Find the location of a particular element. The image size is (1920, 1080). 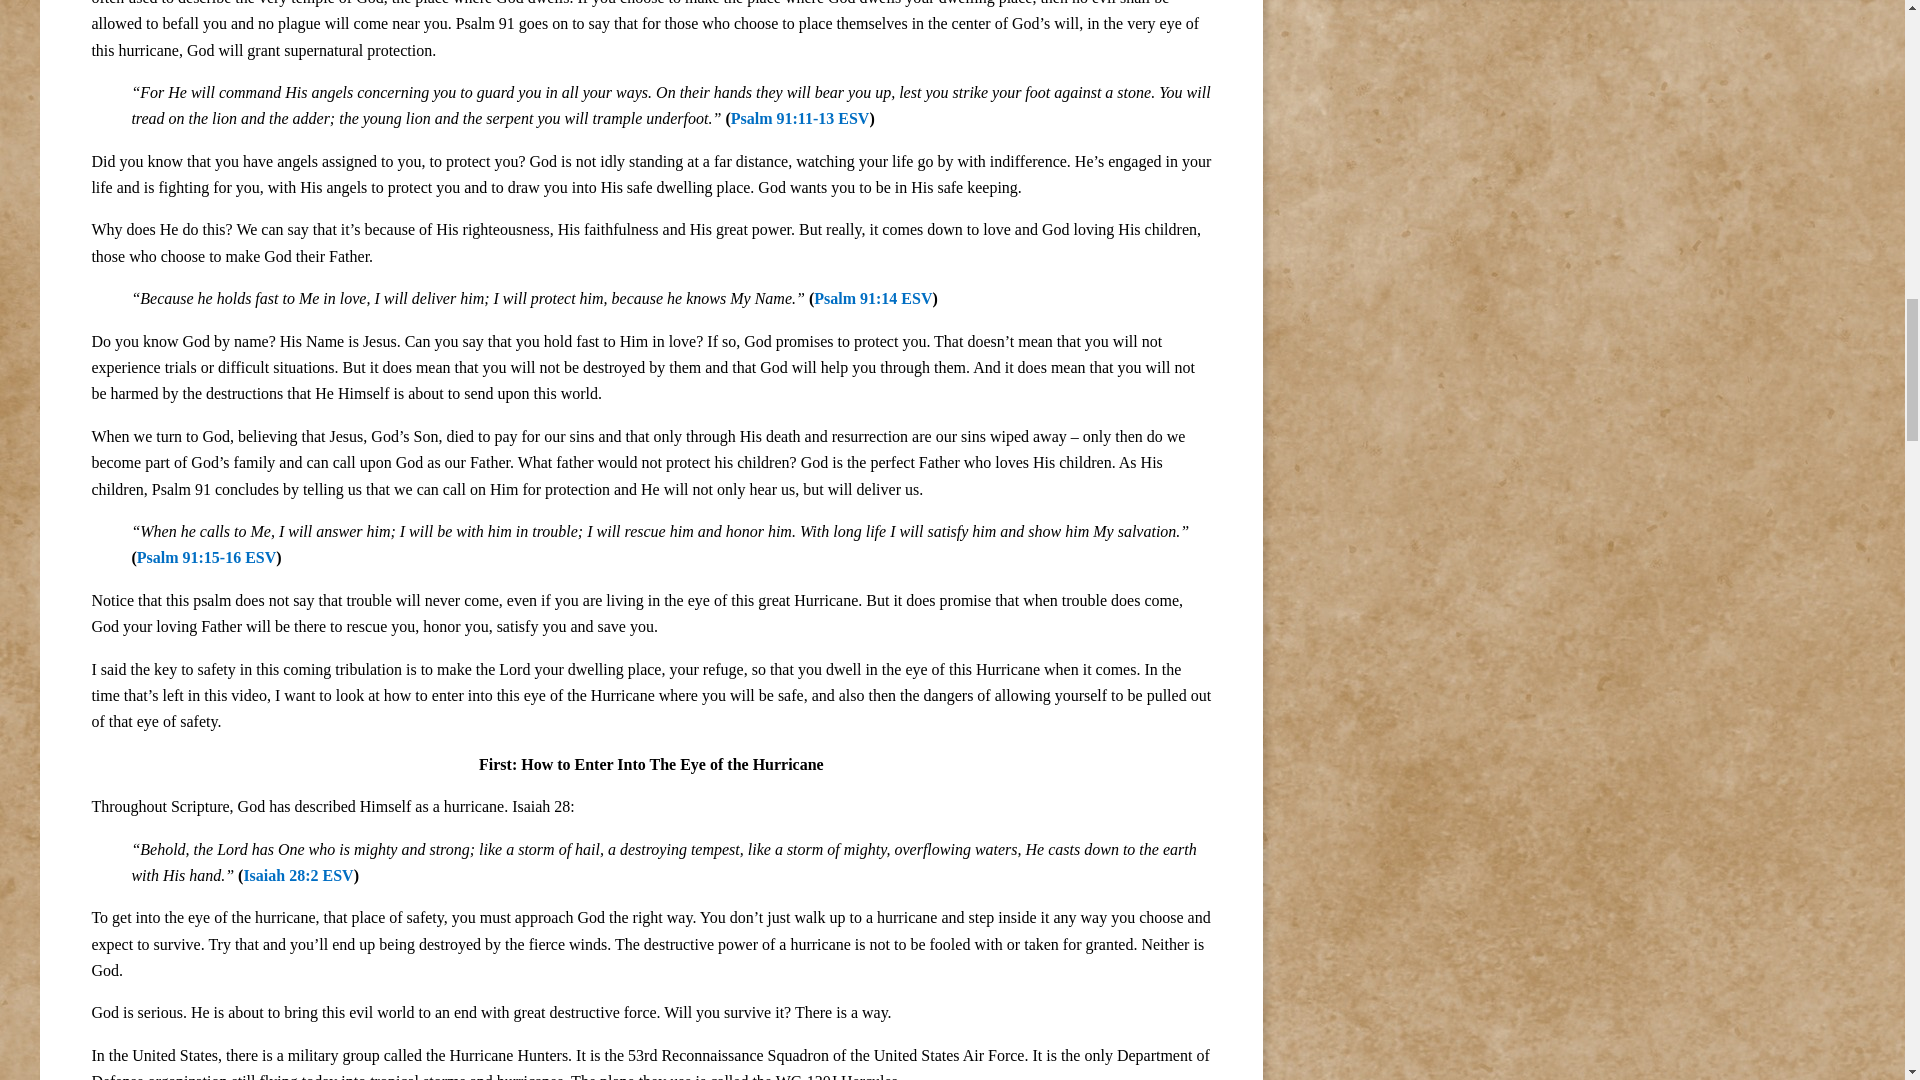

Psalm 91:11-13 ESV is located at coordinates (800, 118).